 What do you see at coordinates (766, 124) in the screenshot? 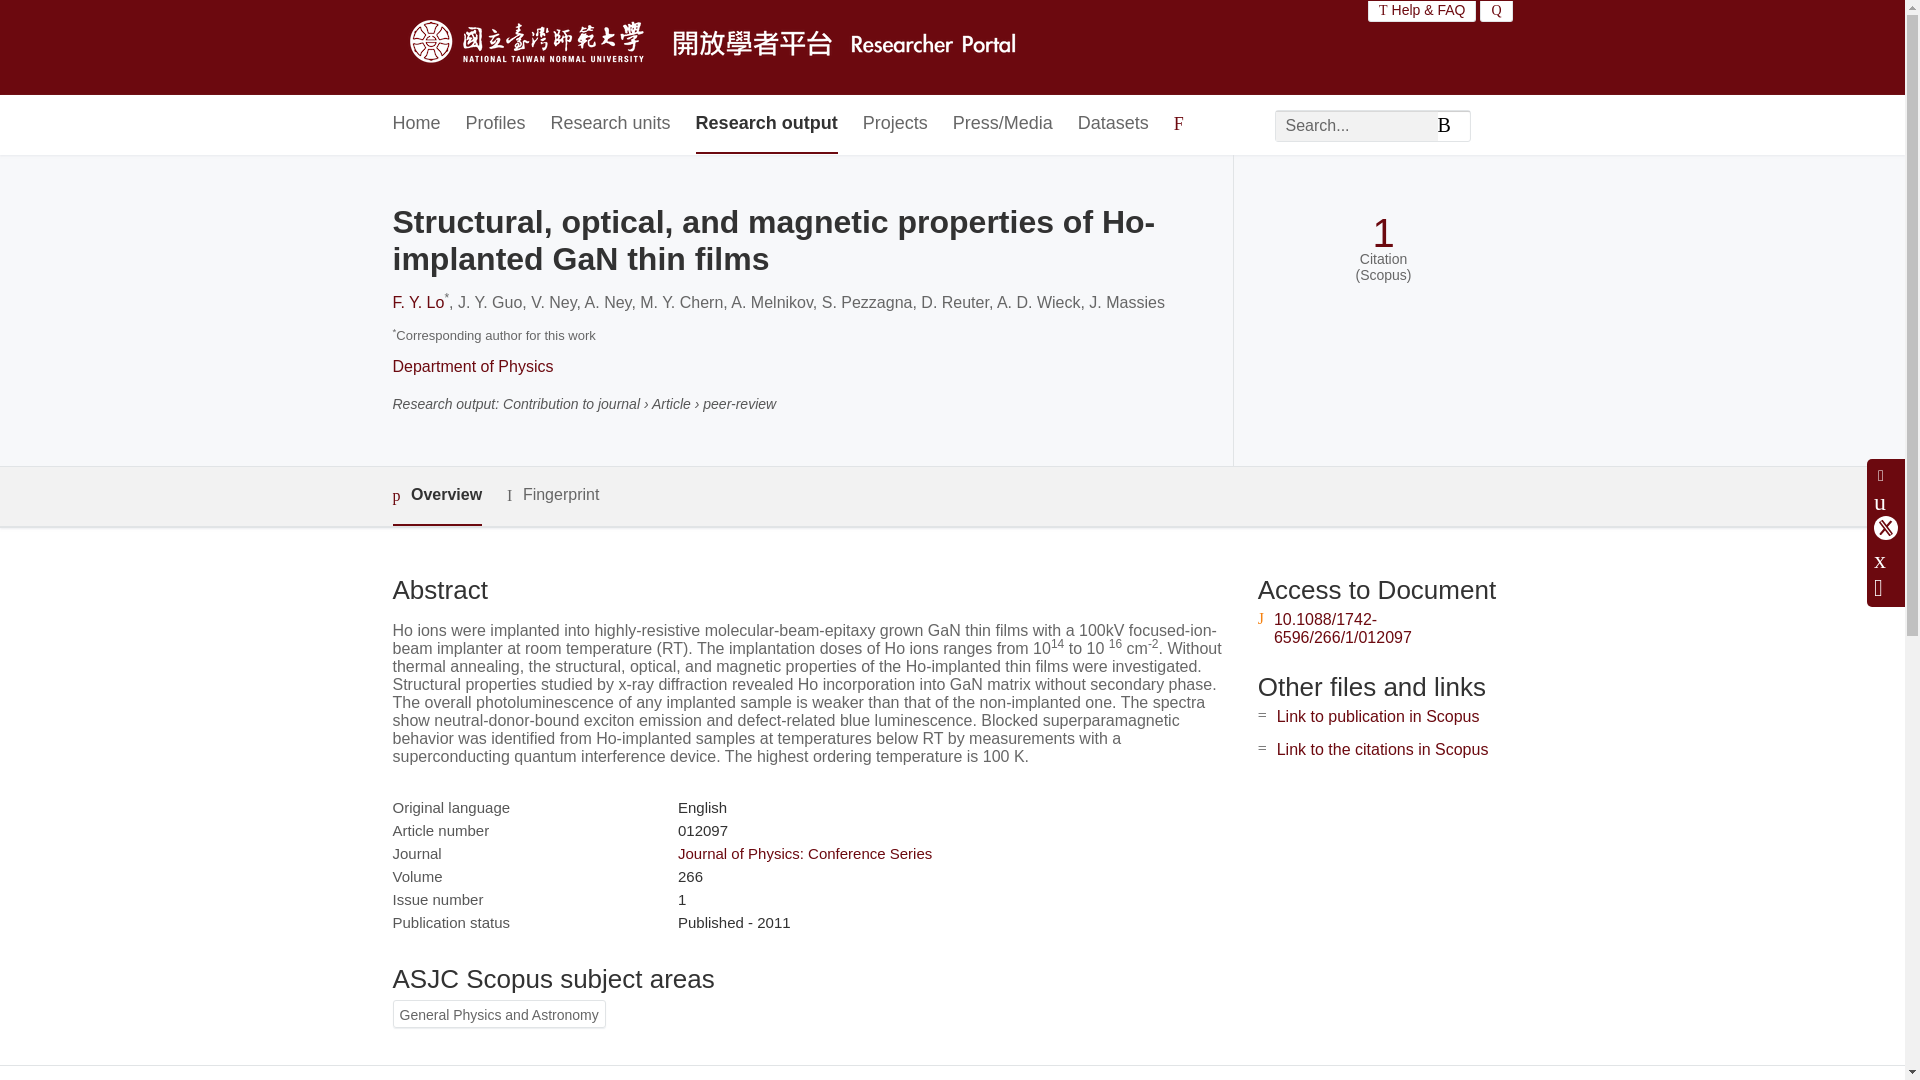
I see `Research output` at bounding box center [766, 124].